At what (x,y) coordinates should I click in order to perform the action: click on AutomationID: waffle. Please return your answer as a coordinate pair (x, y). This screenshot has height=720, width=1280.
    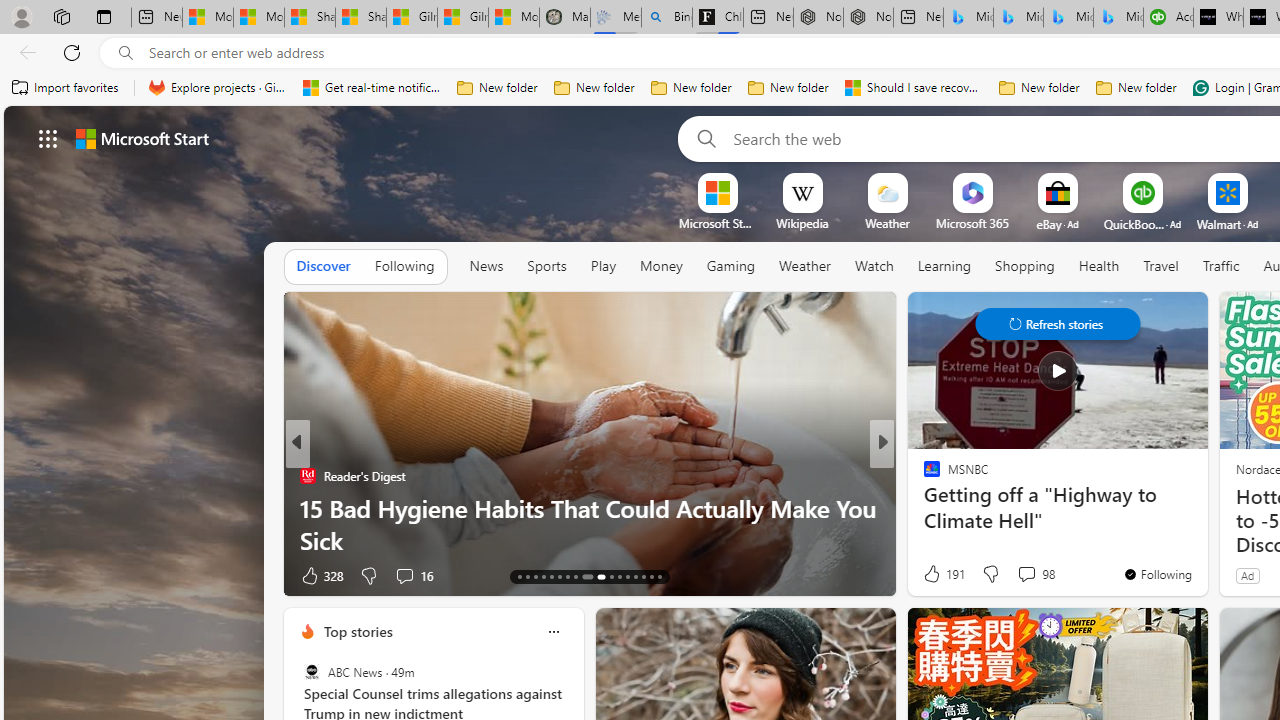
    Looking at the image, I should click on (48, 138).